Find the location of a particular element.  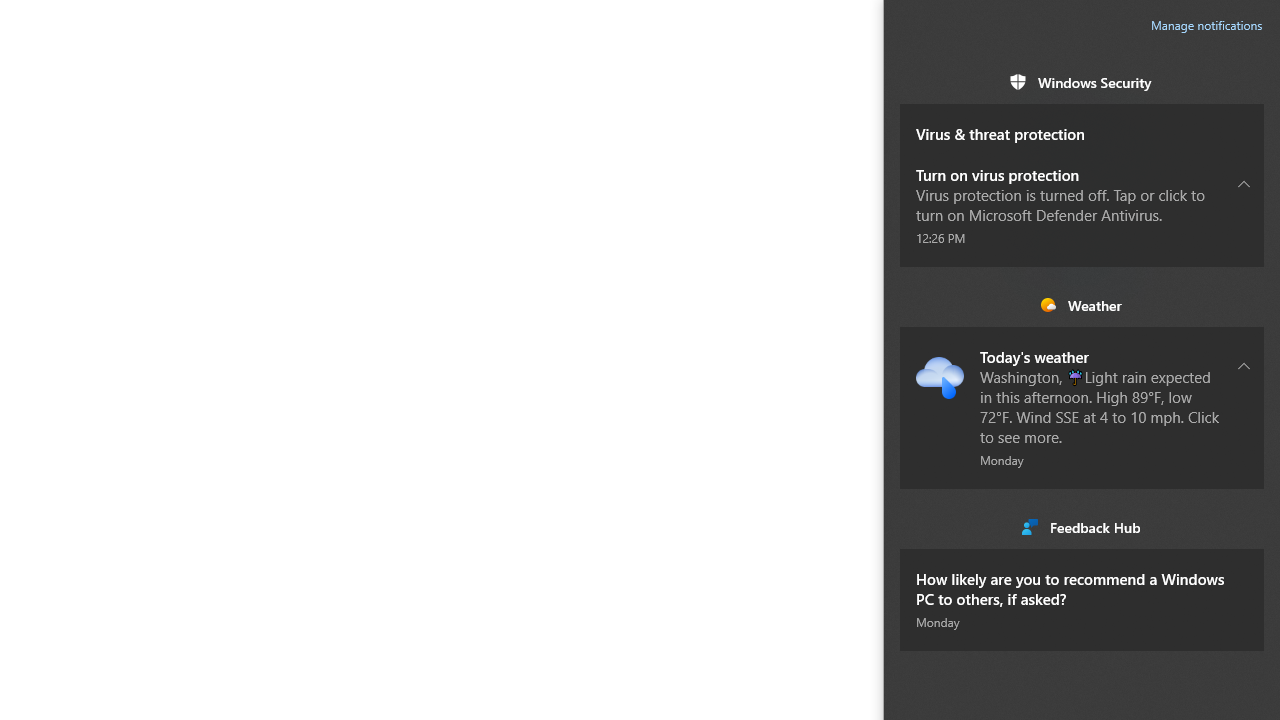

Clear all notifications for Weather is located at coordinates (1244, 305).